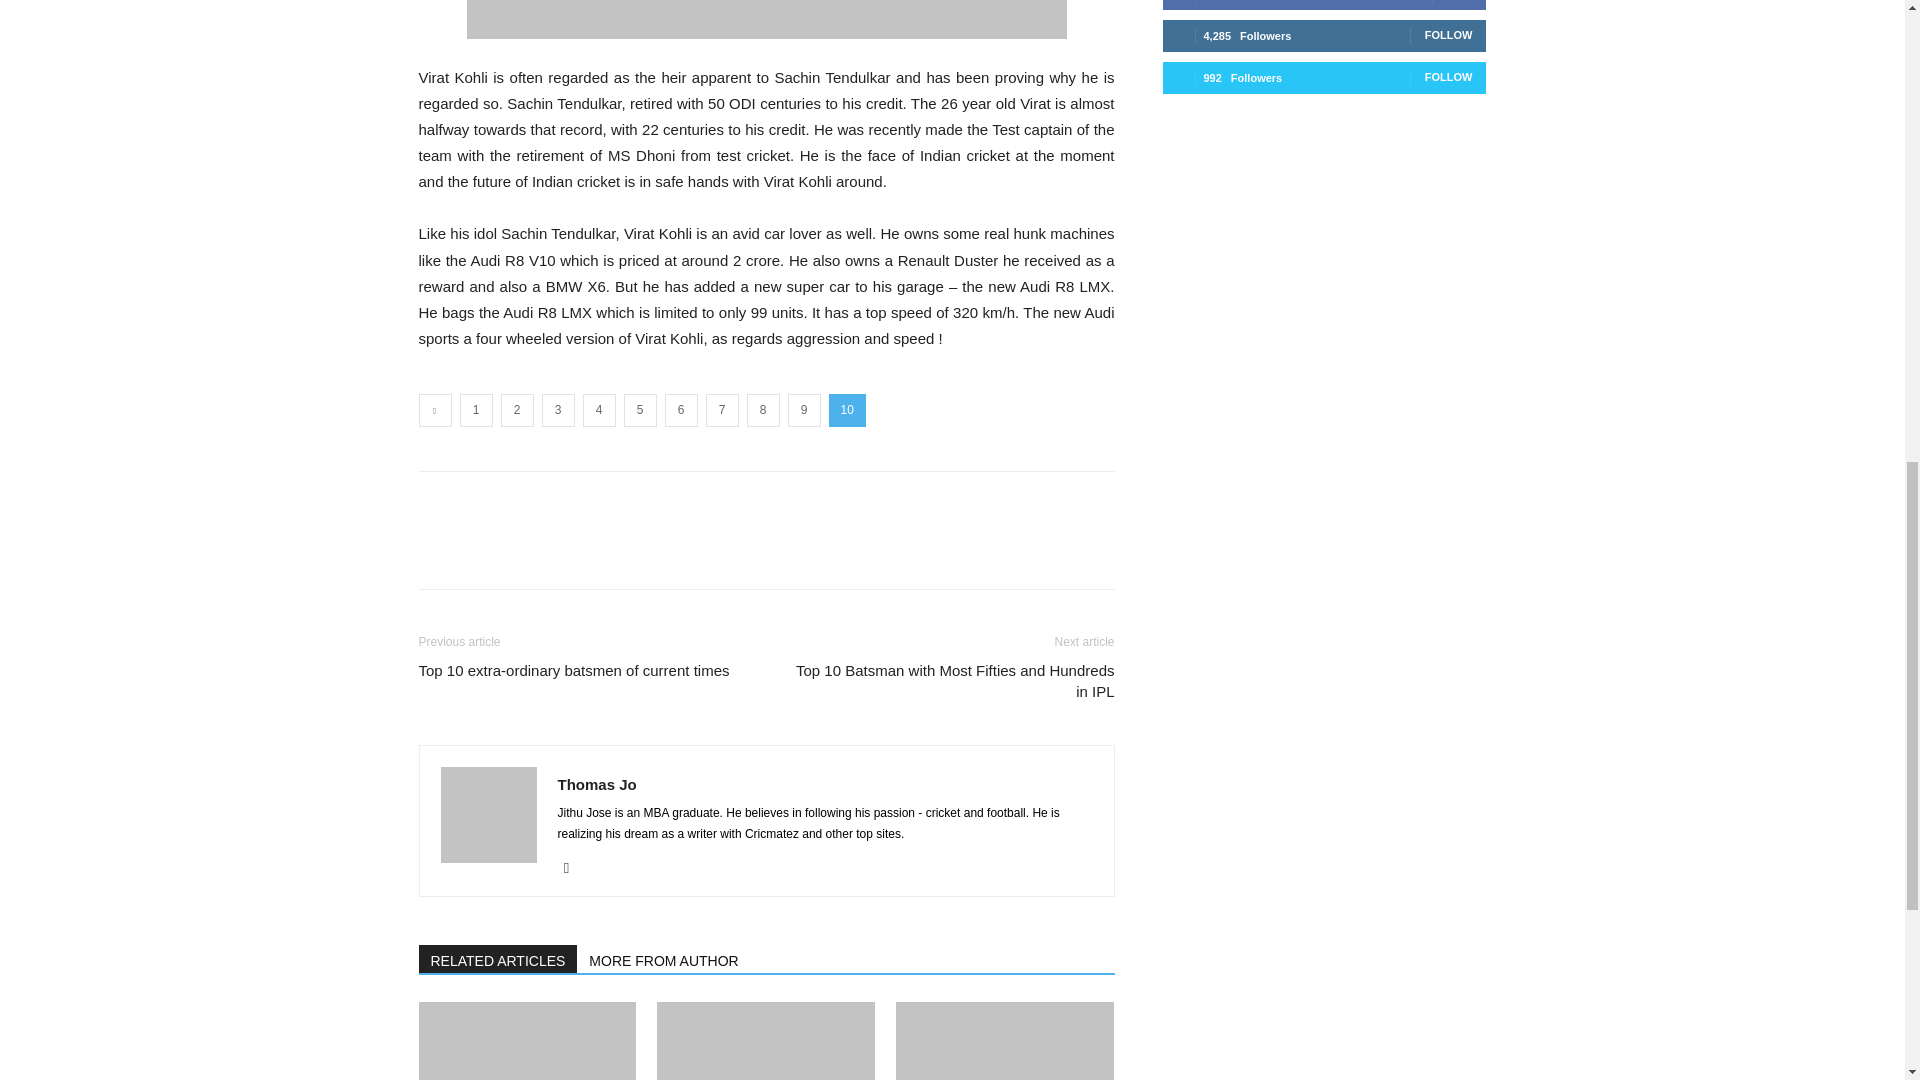 This screenshot has height=1080, width=1920. What do you see at coordinates (598, 410) in the screenshot?
I see `4` at bounding box center [598, 410].